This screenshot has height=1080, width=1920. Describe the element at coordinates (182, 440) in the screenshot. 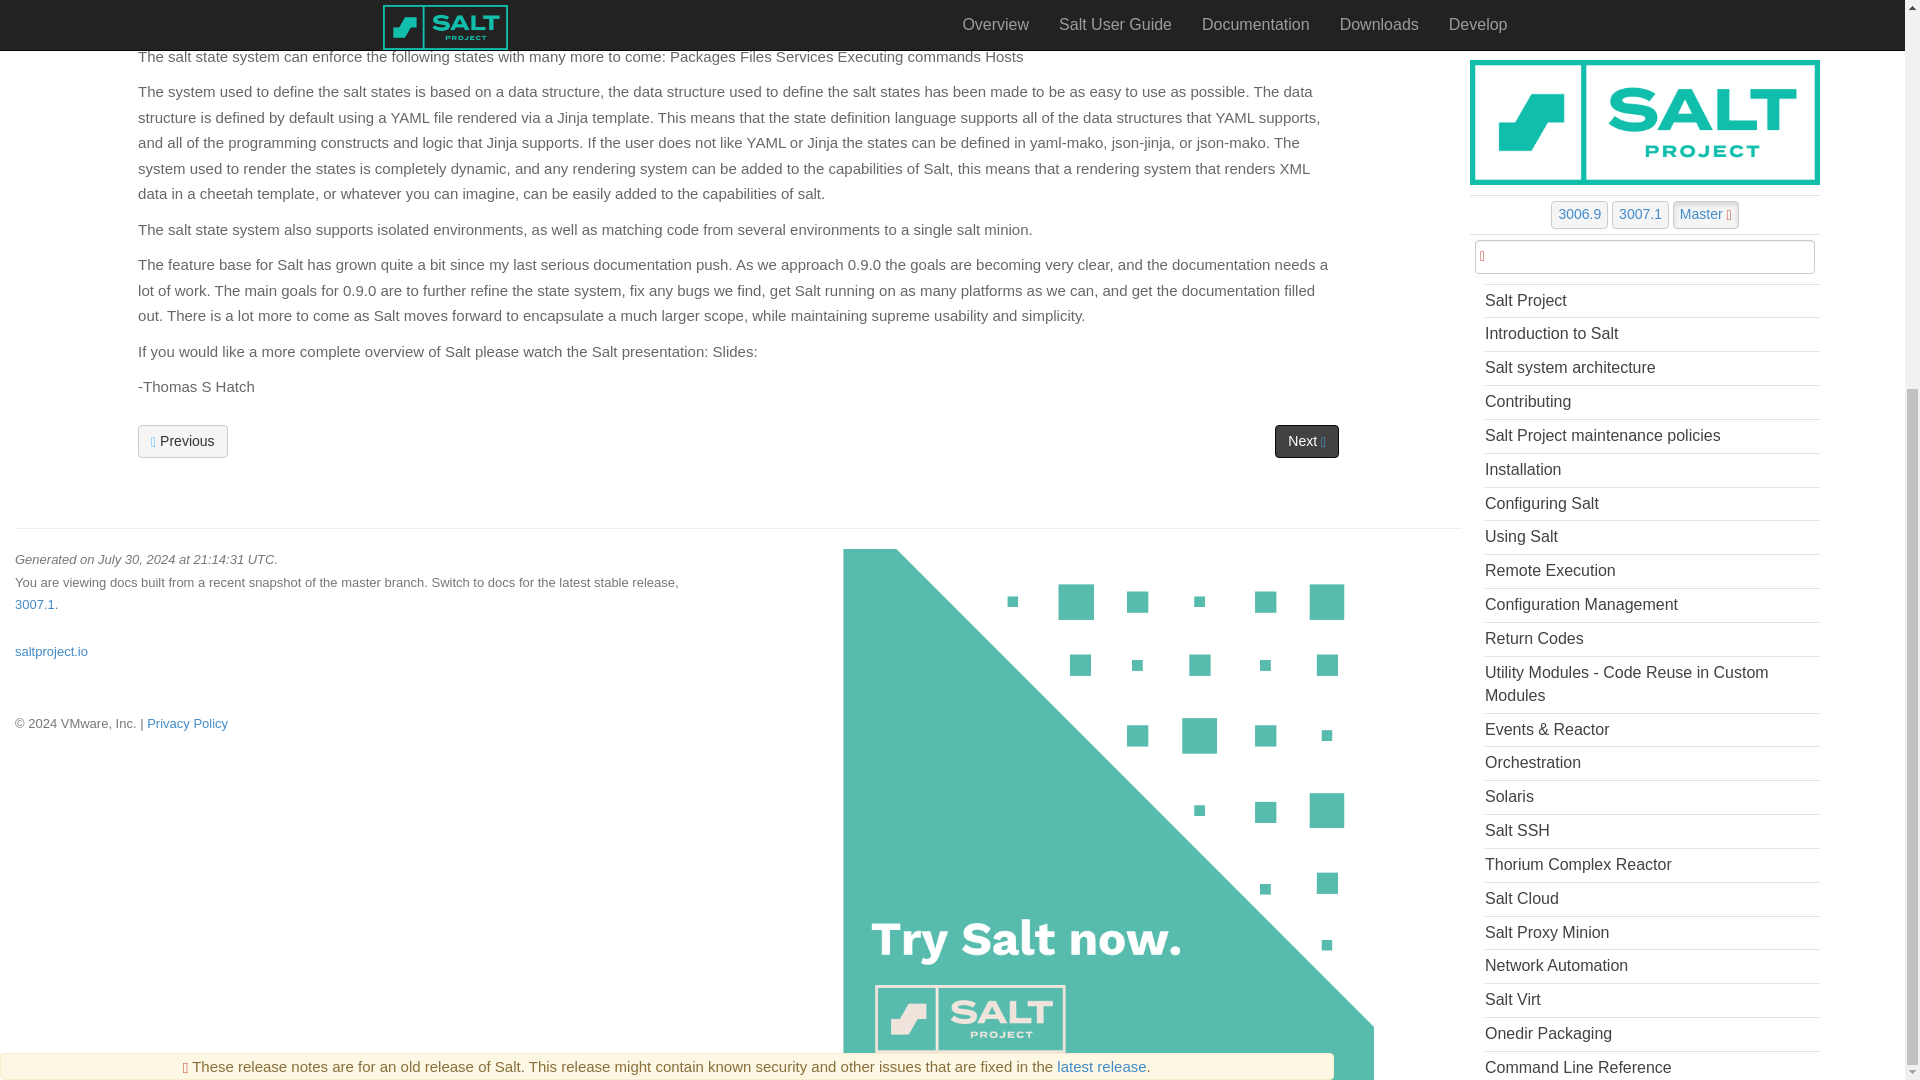

I see `Previous` at that location.